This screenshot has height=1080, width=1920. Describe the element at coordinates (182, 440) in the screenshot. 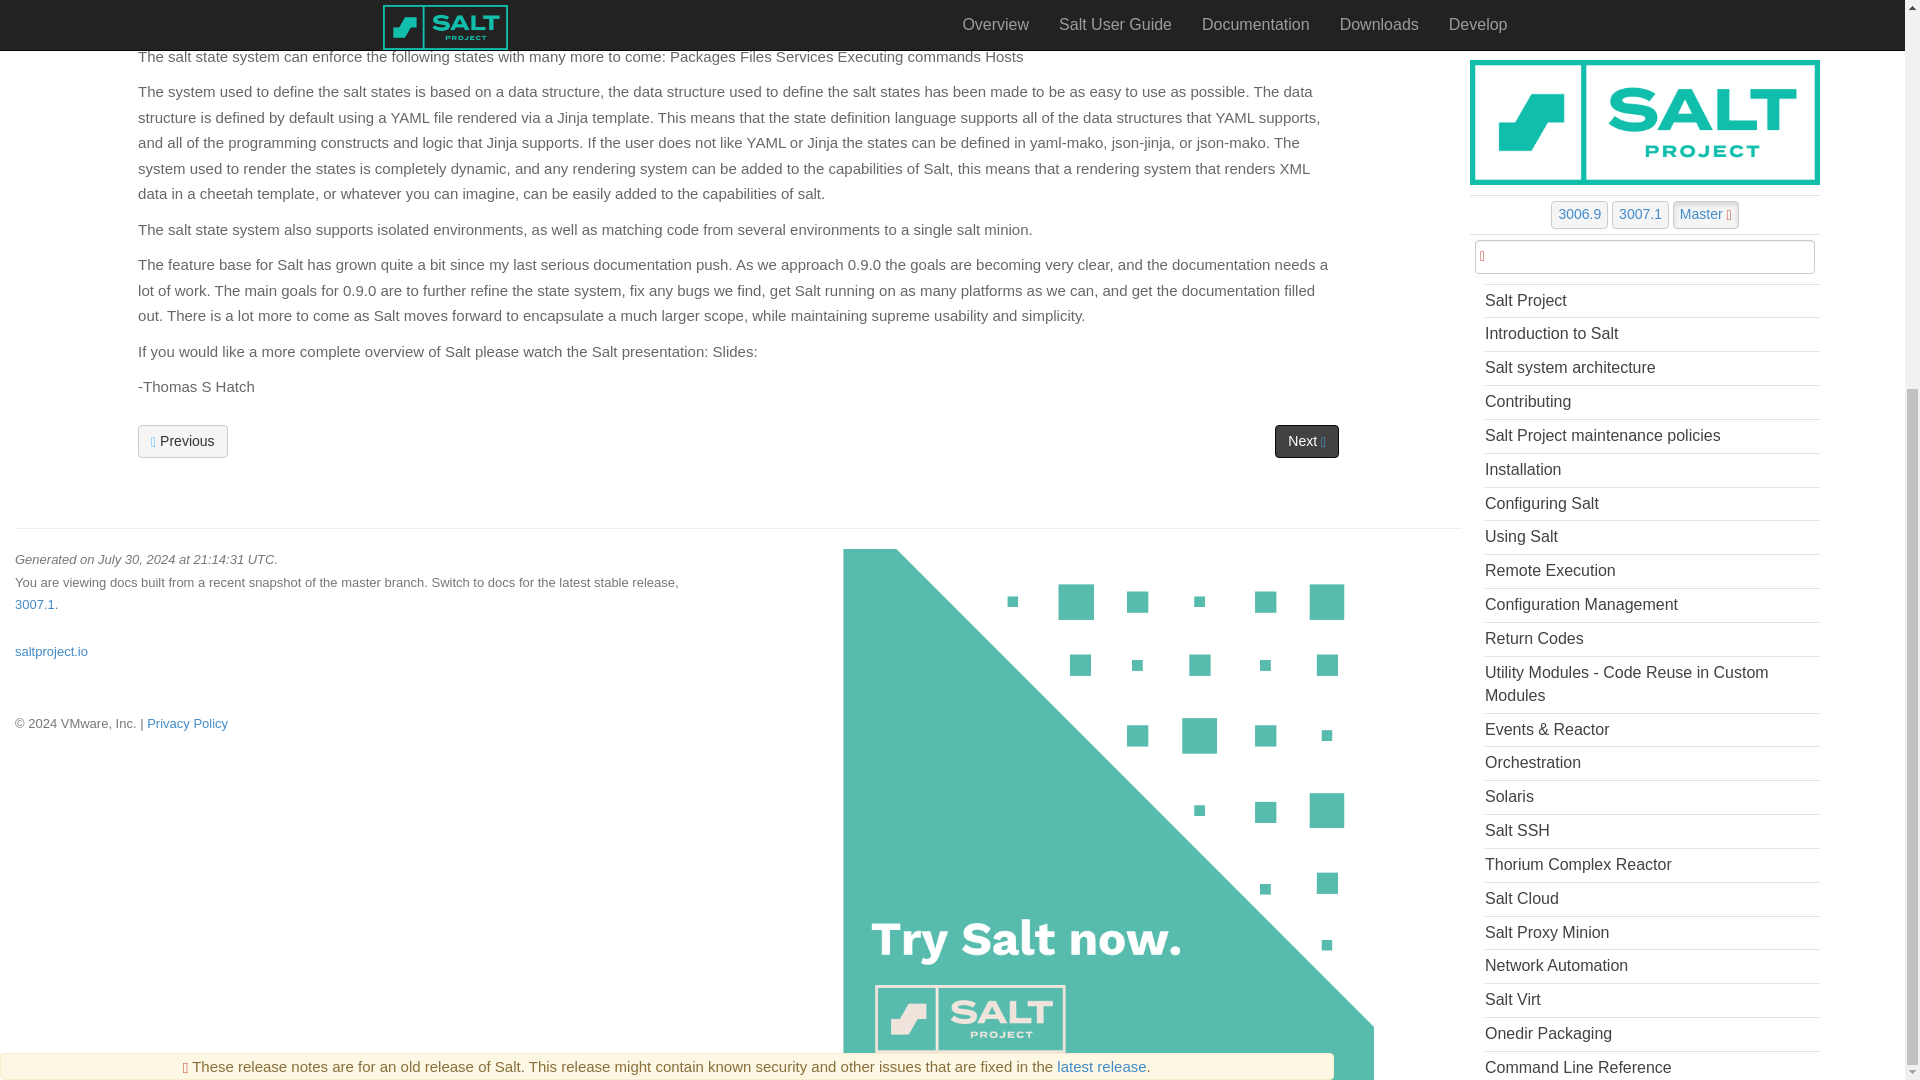

I see `Previous` at that location.